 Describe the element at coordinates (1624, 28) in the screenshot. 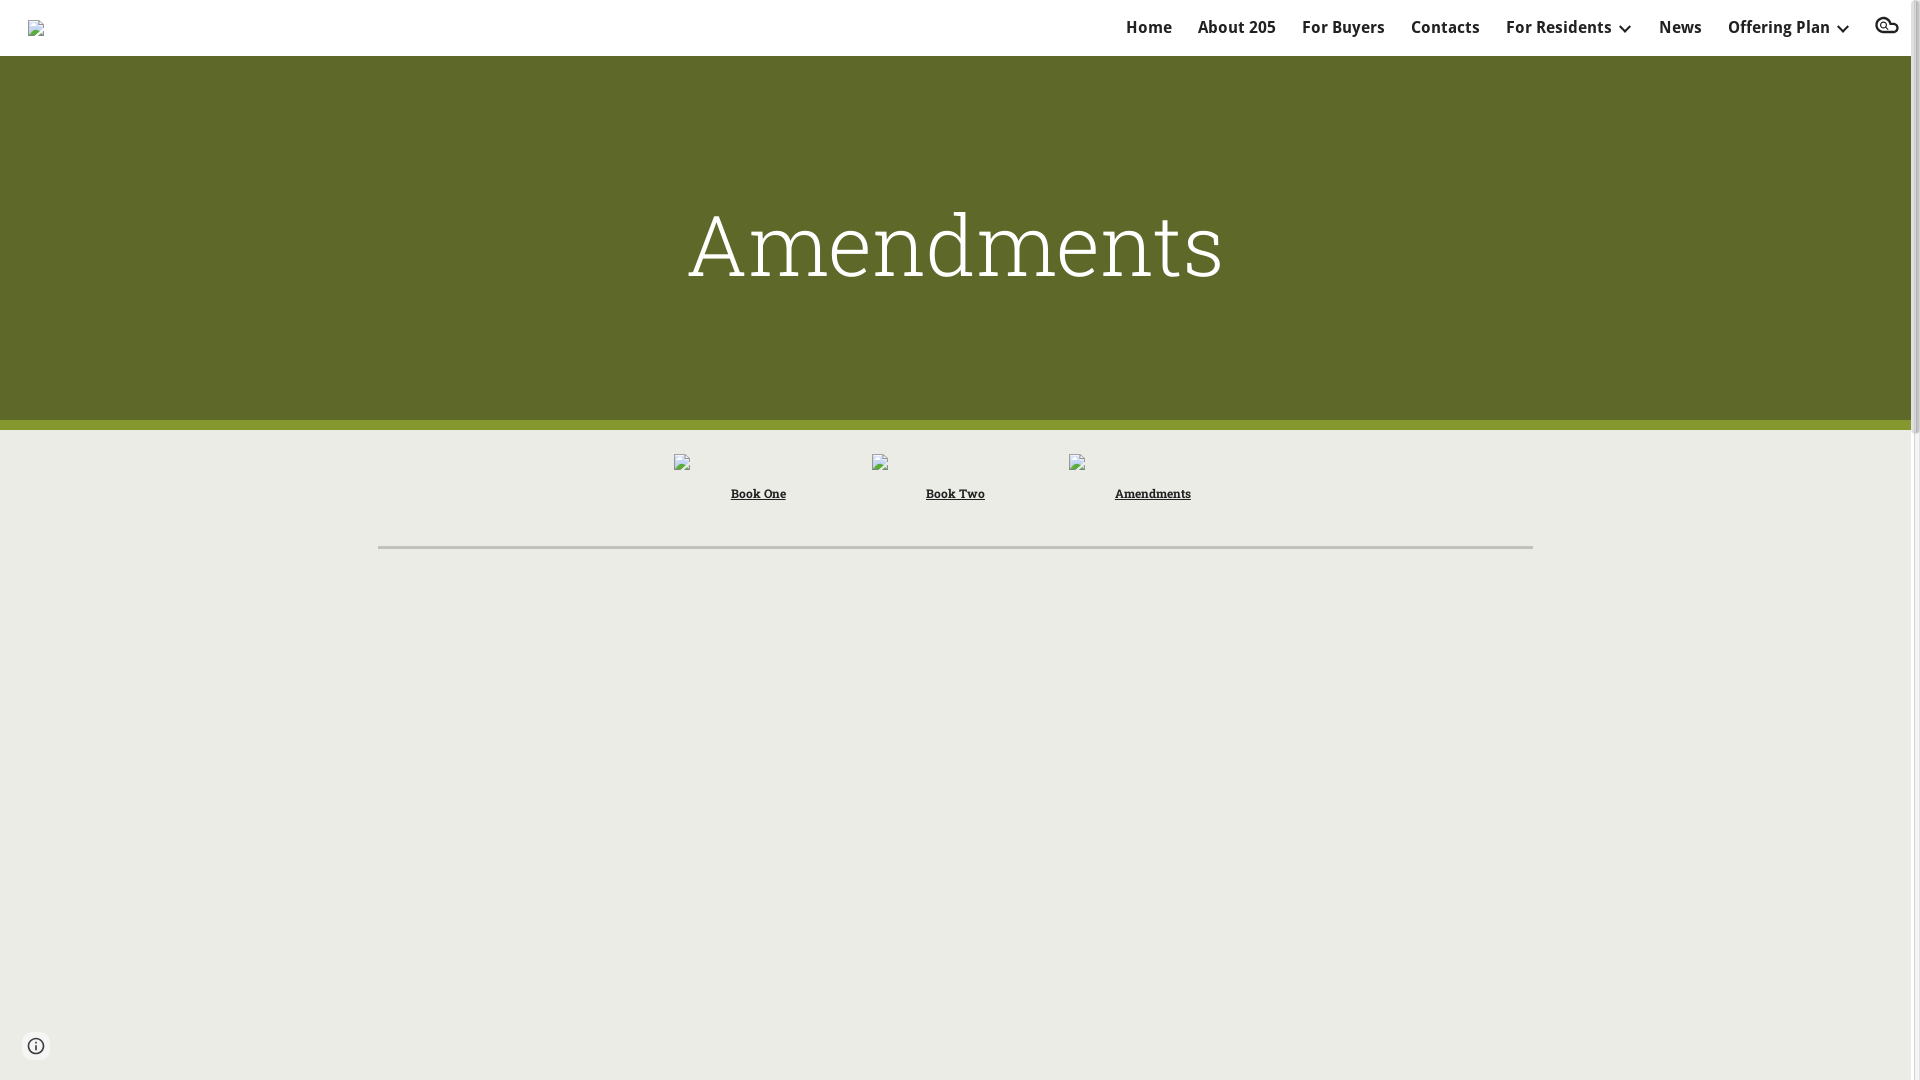

I see `Expand/Collapse` at that location.